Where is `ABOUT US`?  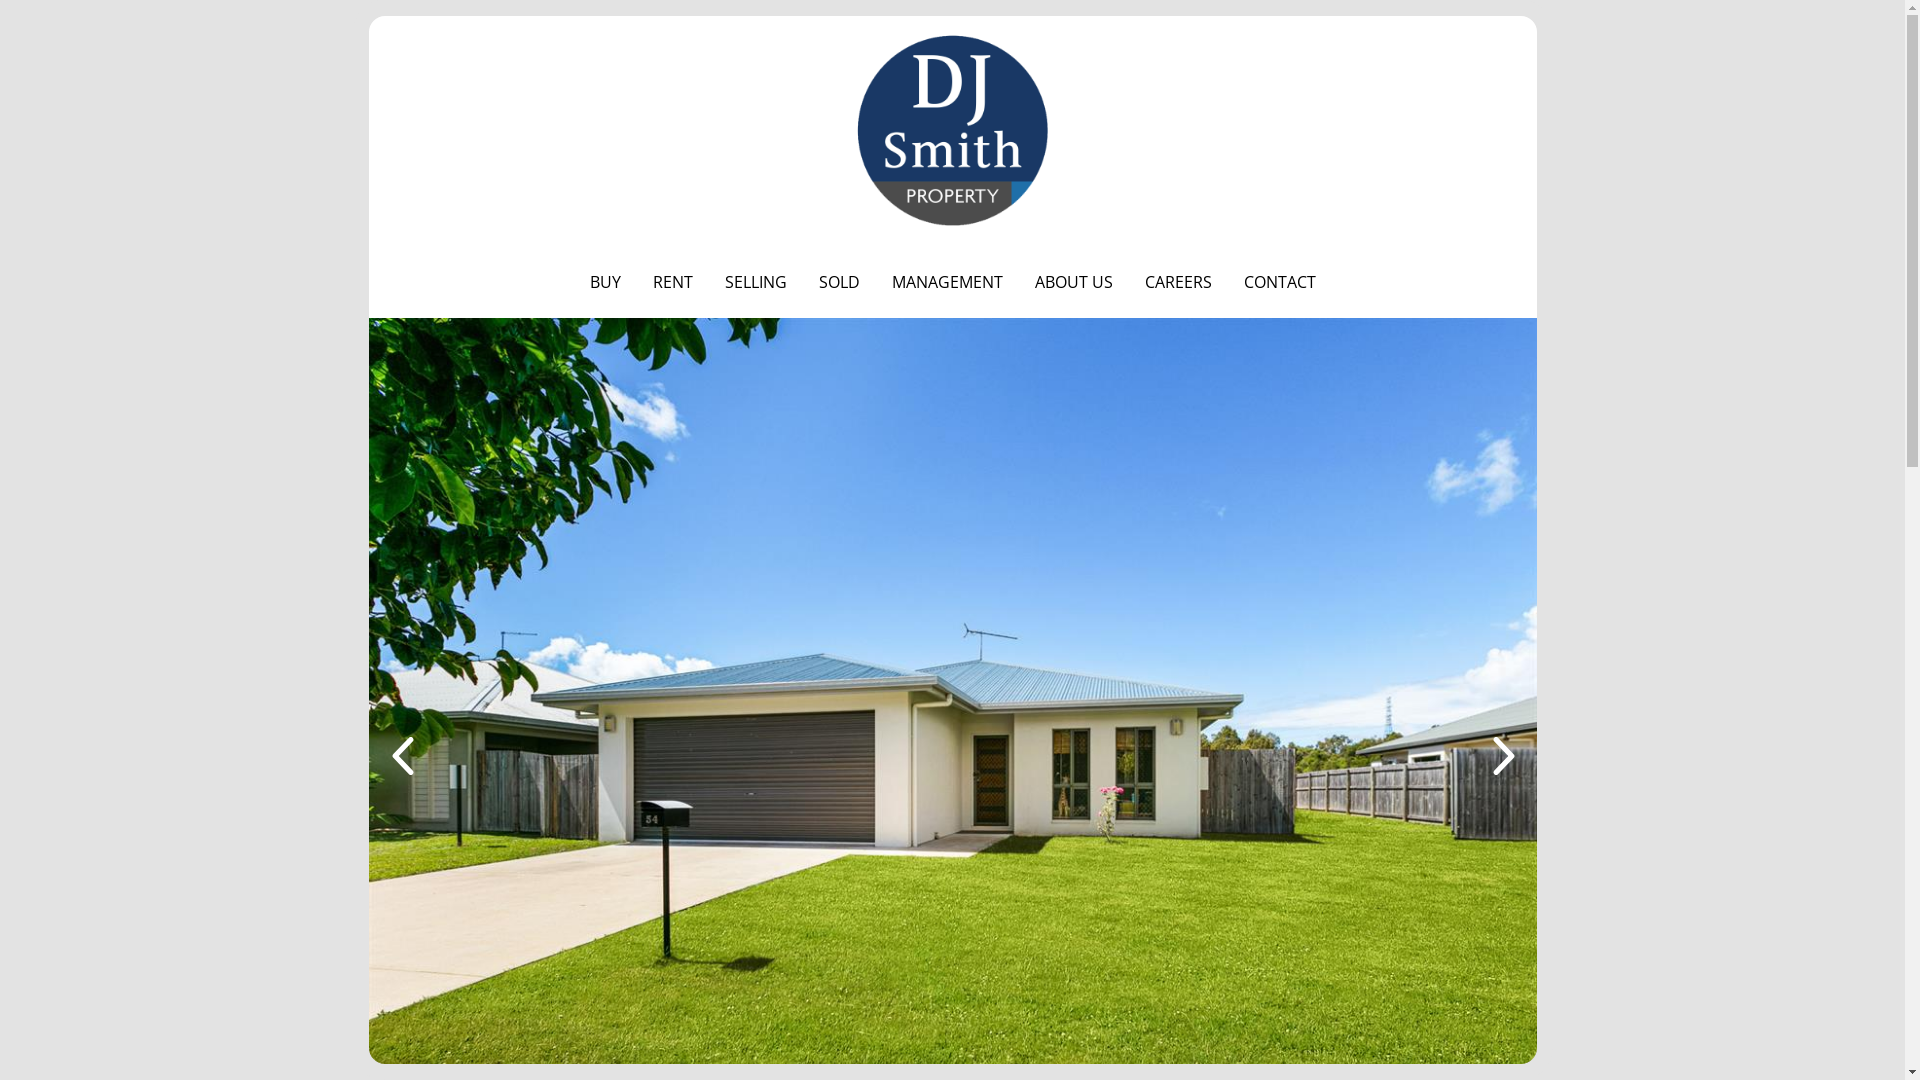
ABOUT US is located at coordinates (1072, 282).